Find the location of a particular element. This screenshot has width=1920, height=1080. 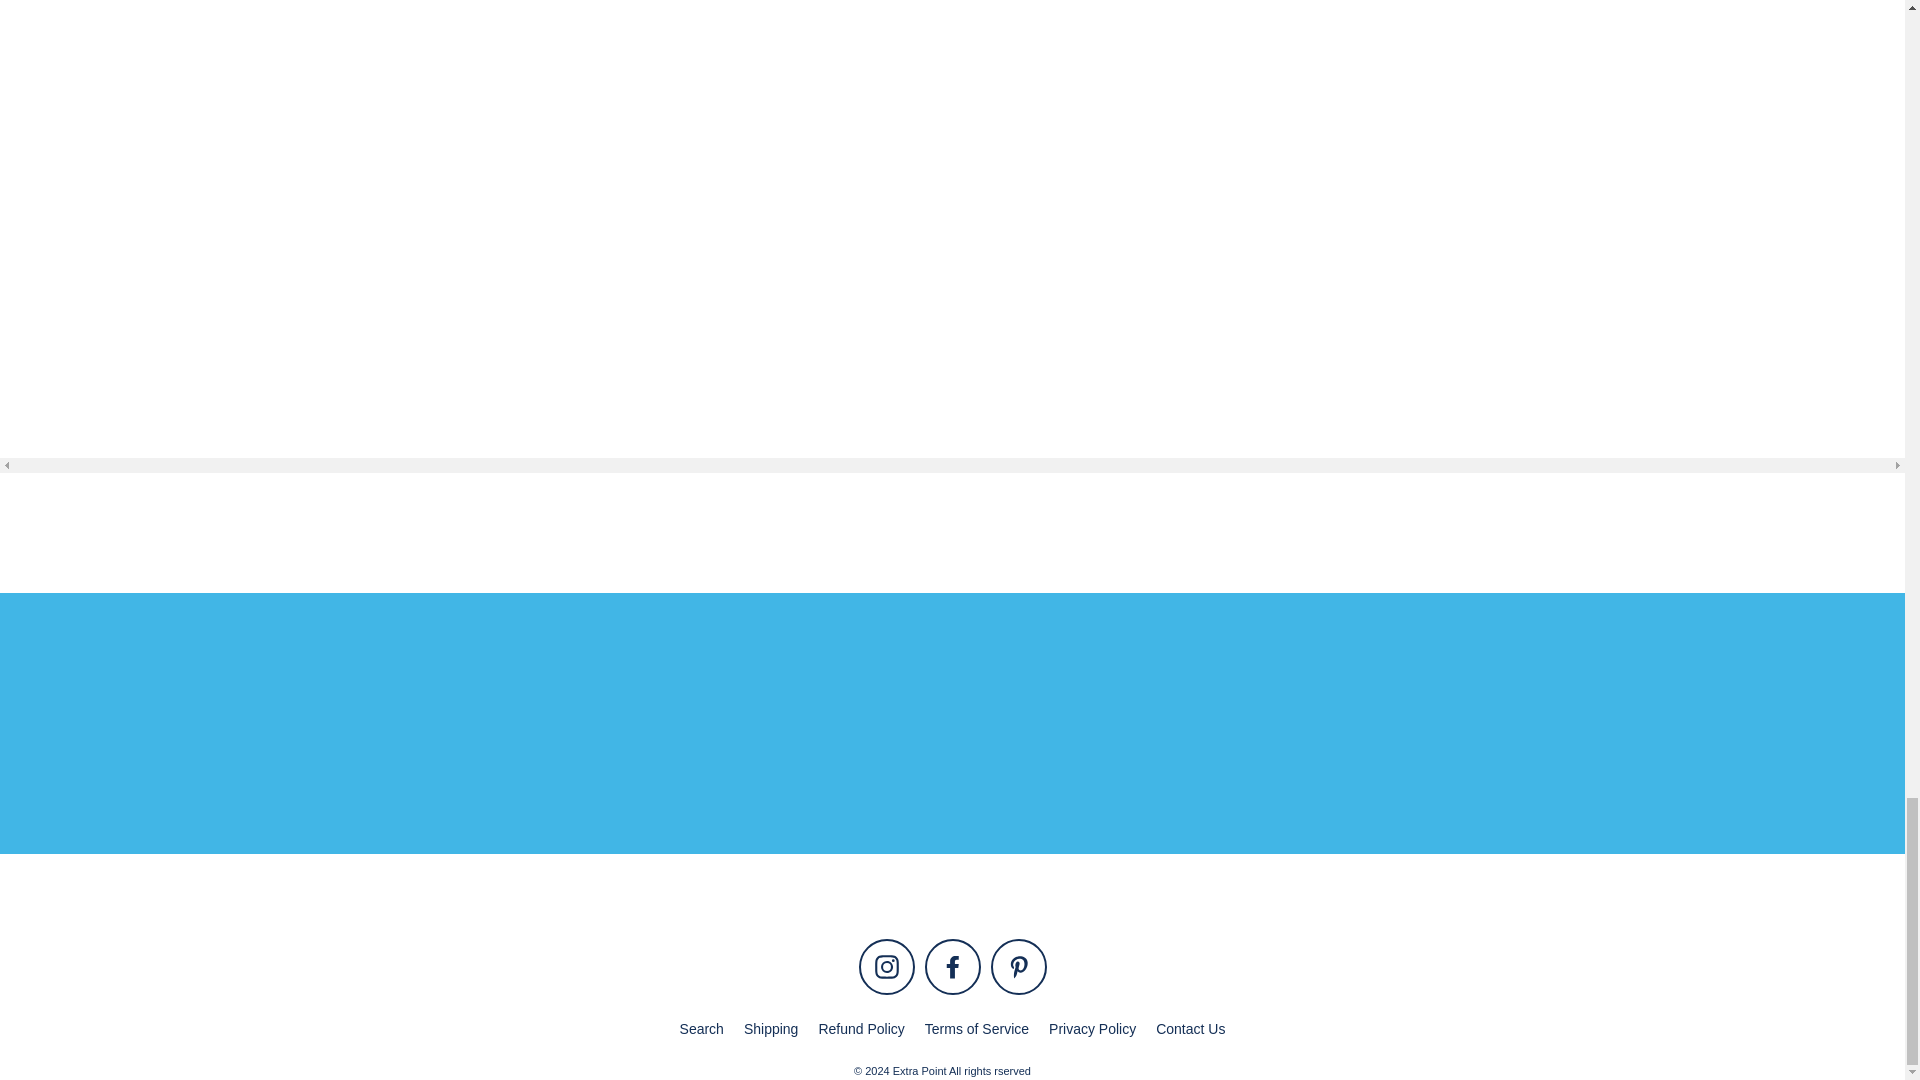

Extra Point on Pinterest is located at coordinates (1018, 966).